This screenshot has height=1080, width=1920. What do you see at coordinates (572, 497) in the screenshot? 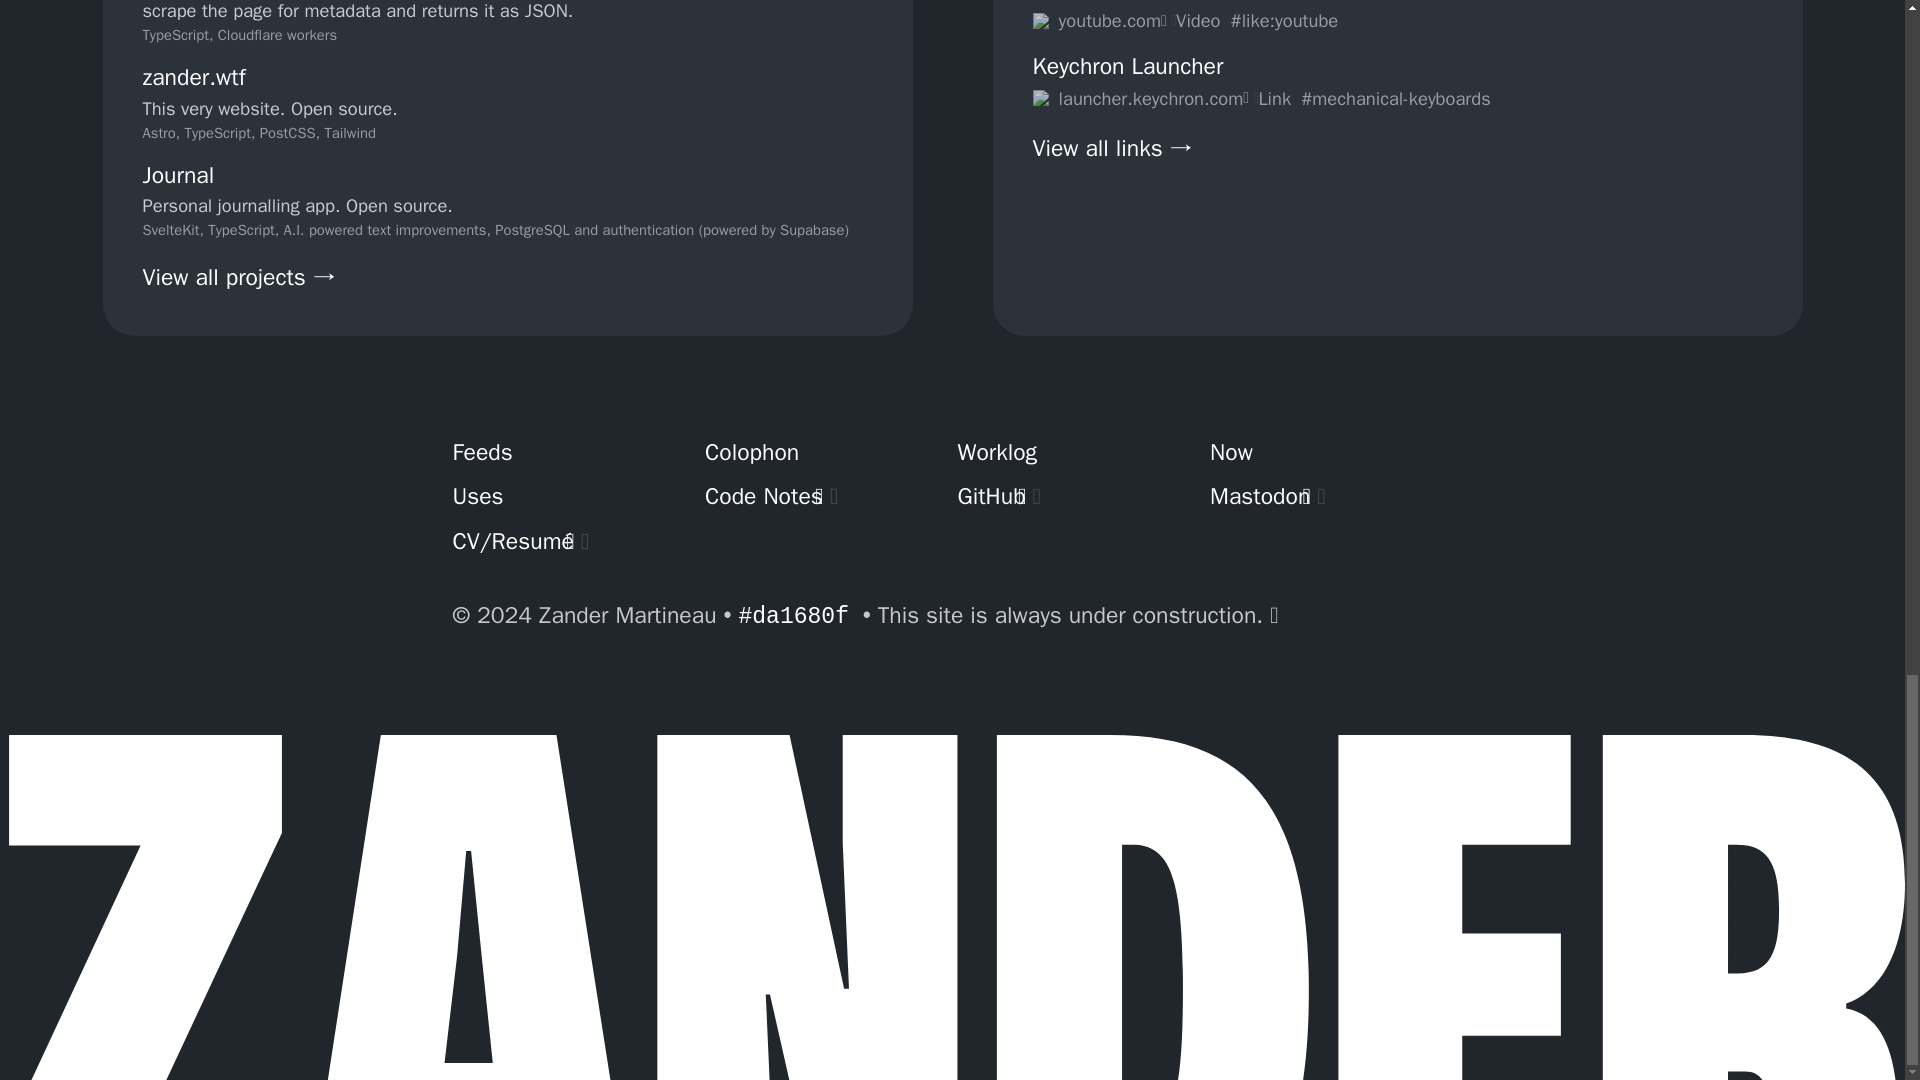
I see `Uses` at bounding box center [572, 497].